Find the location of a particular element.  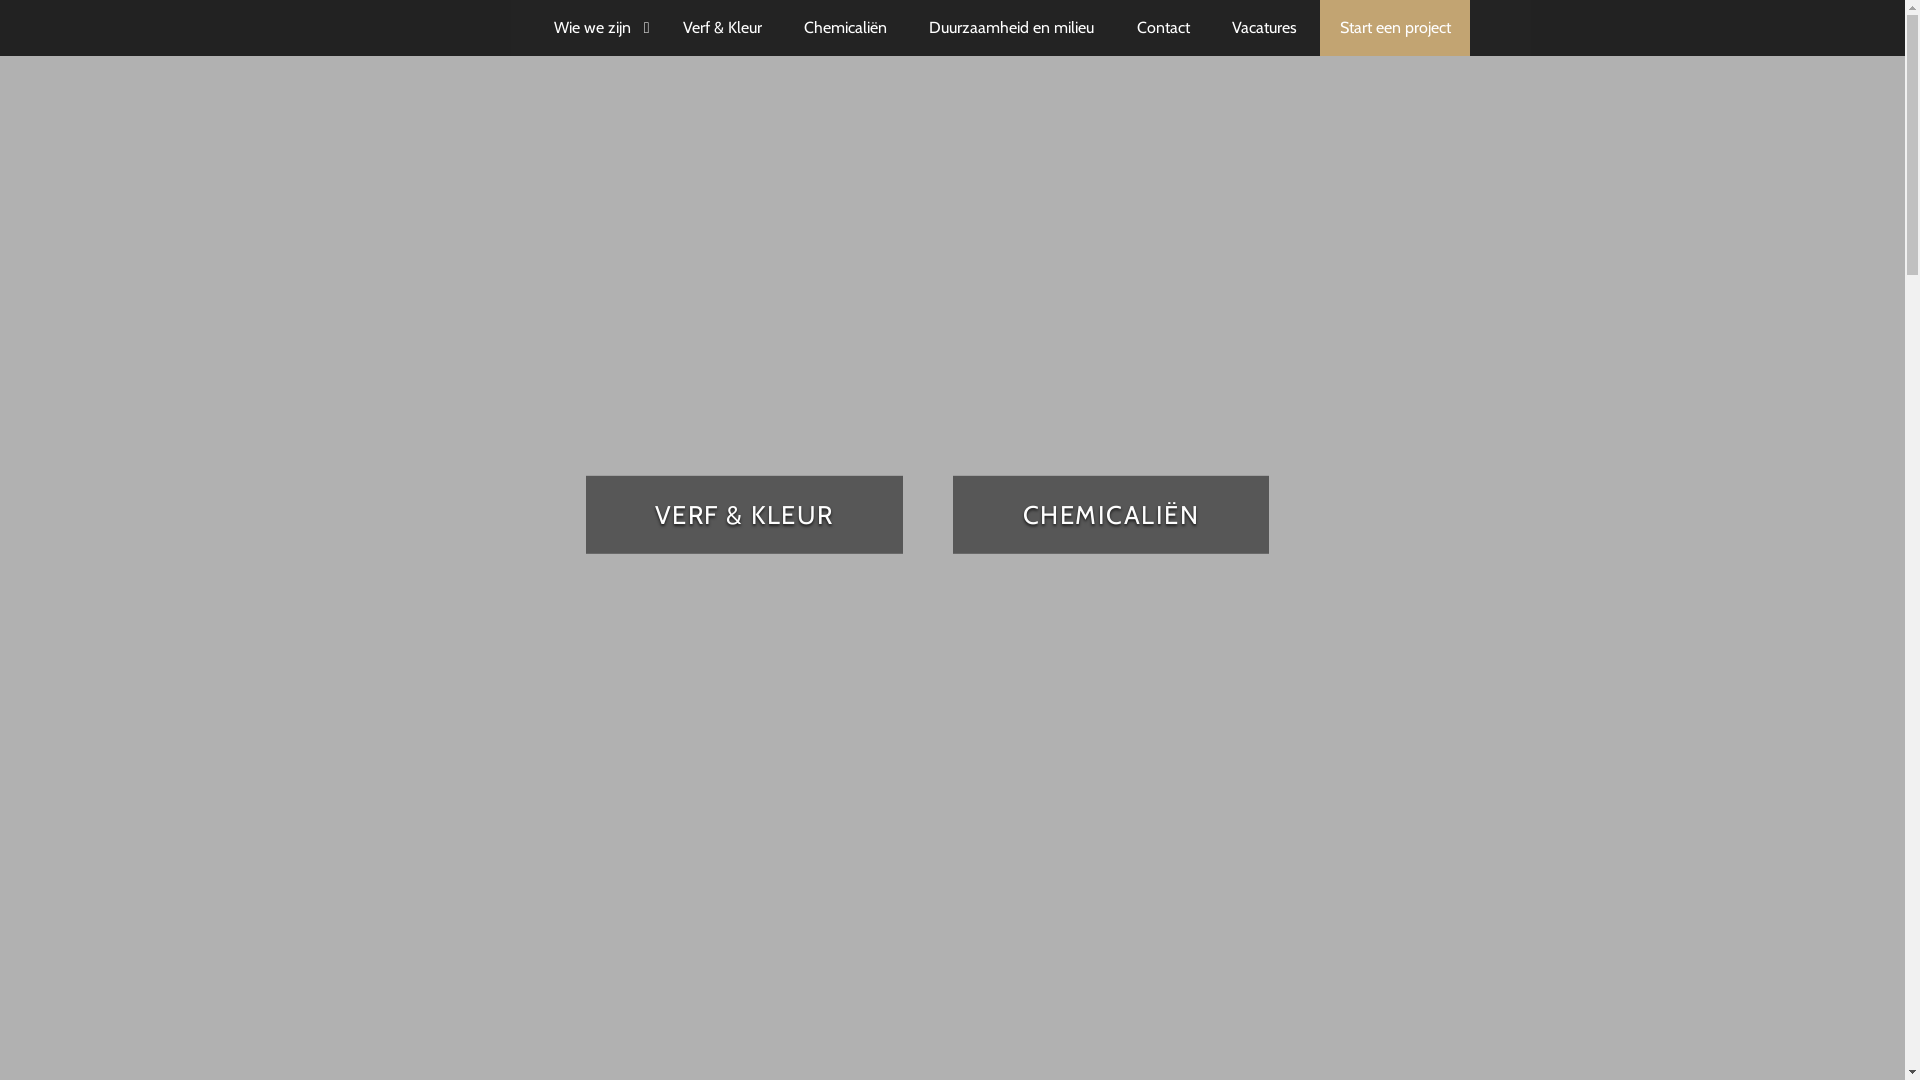

Contact is located at coordinates (1164, 28).